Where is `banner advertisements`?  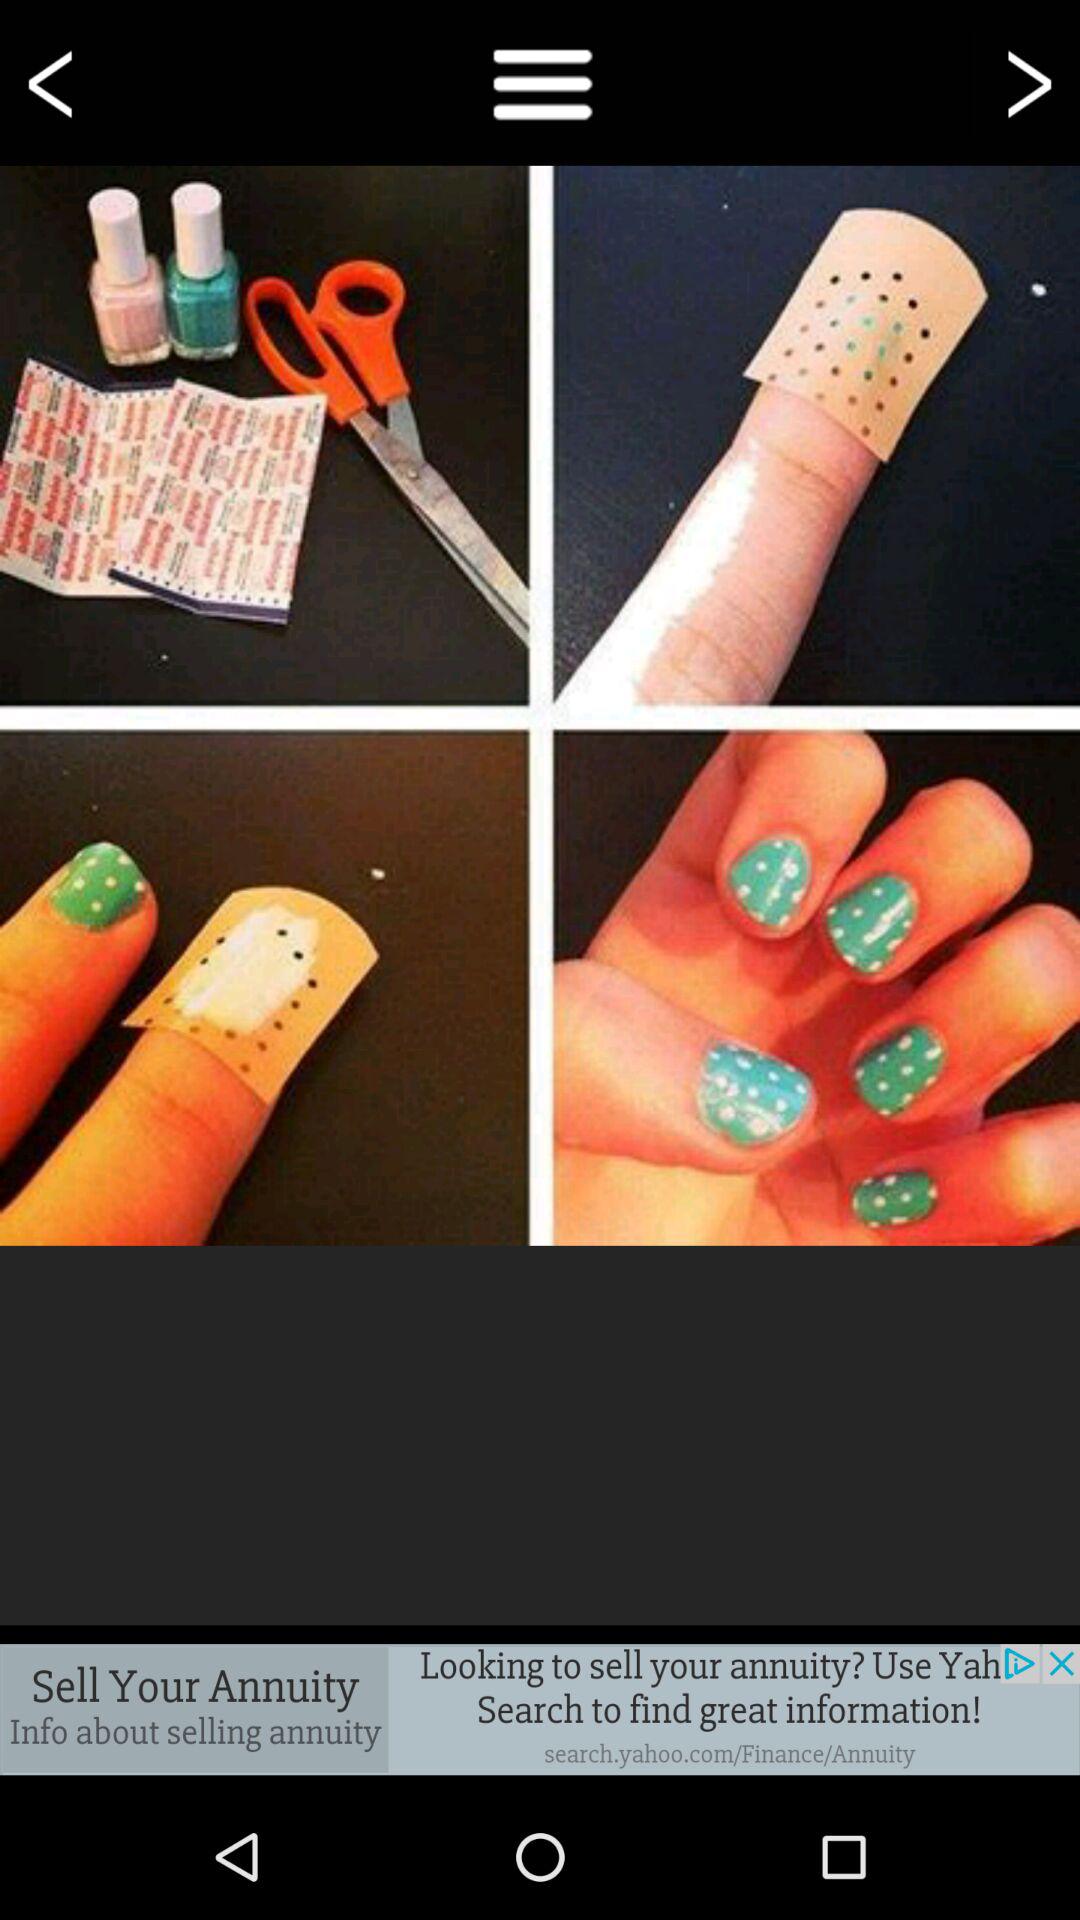 banner advertisements is located at coordinates (540, 1710).